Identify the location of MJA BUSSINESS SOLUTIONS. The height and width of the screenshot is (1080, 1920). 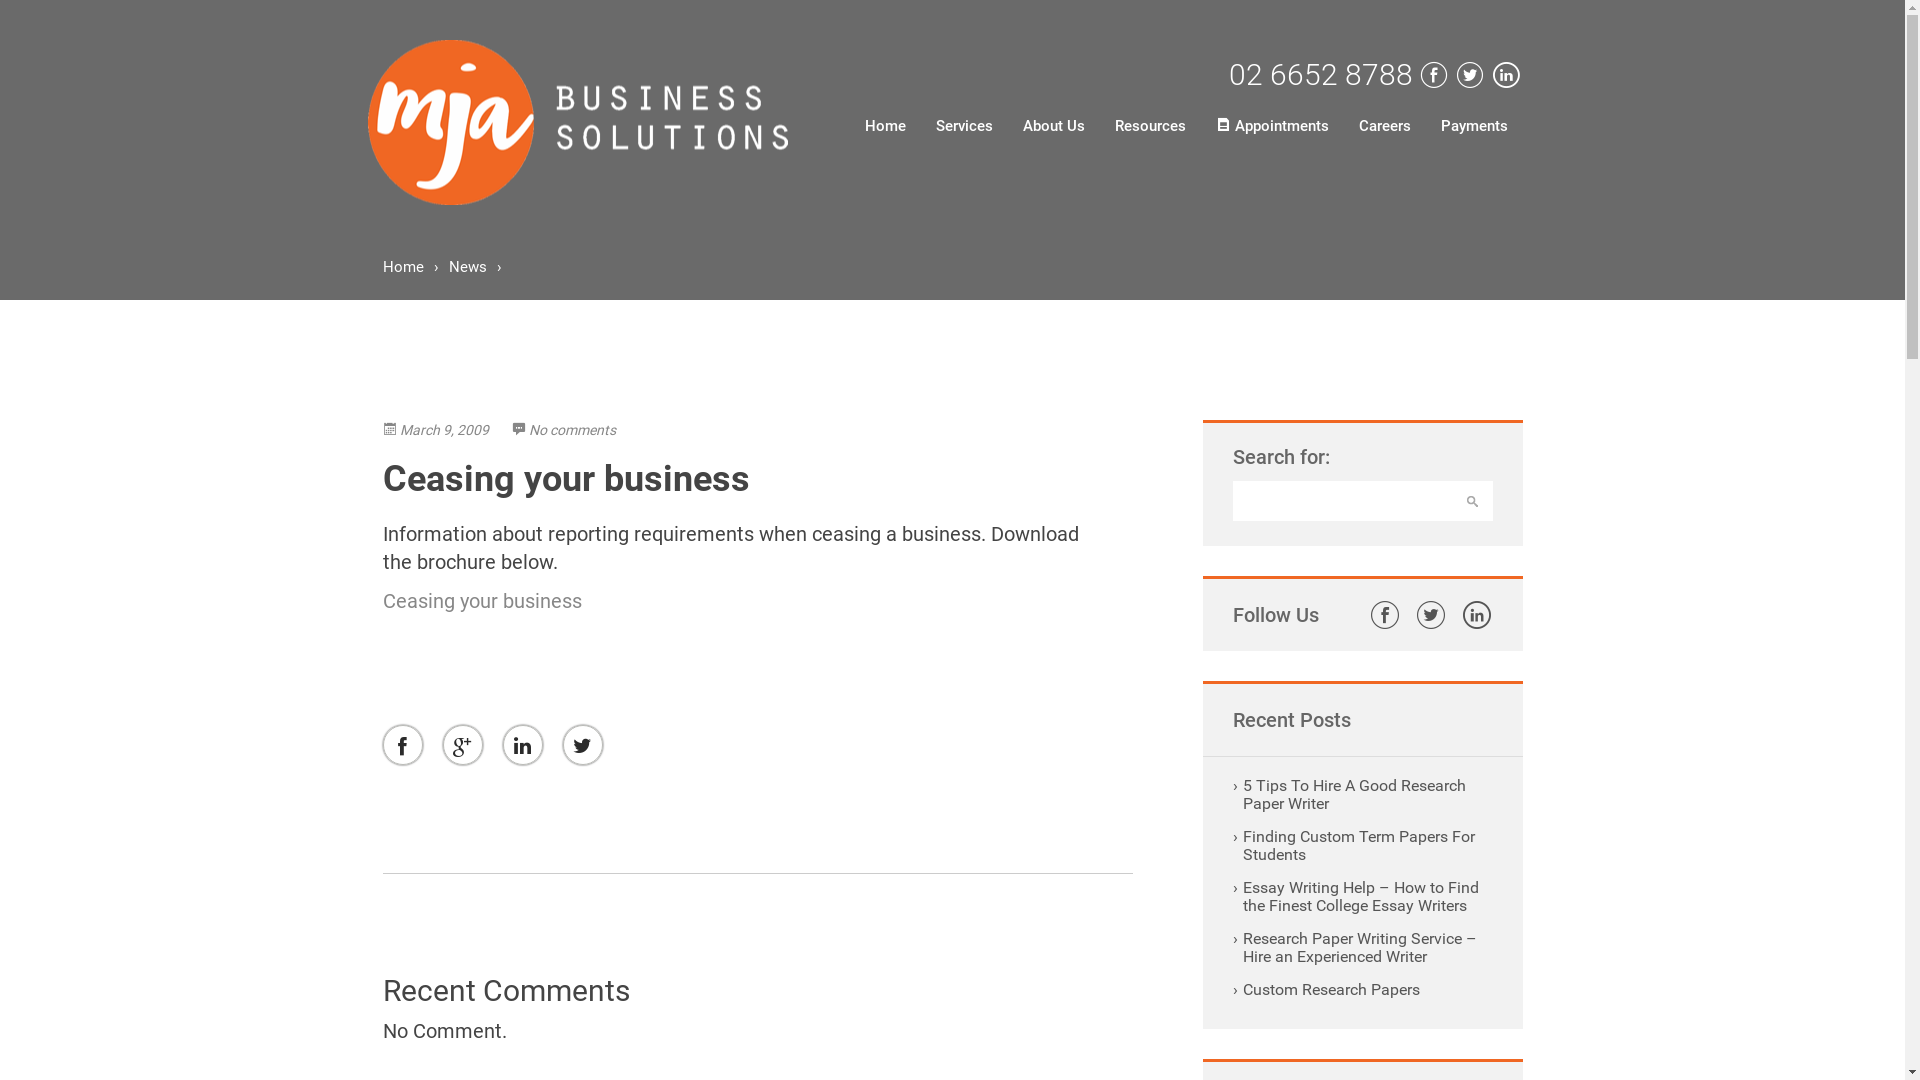
(578, 122).